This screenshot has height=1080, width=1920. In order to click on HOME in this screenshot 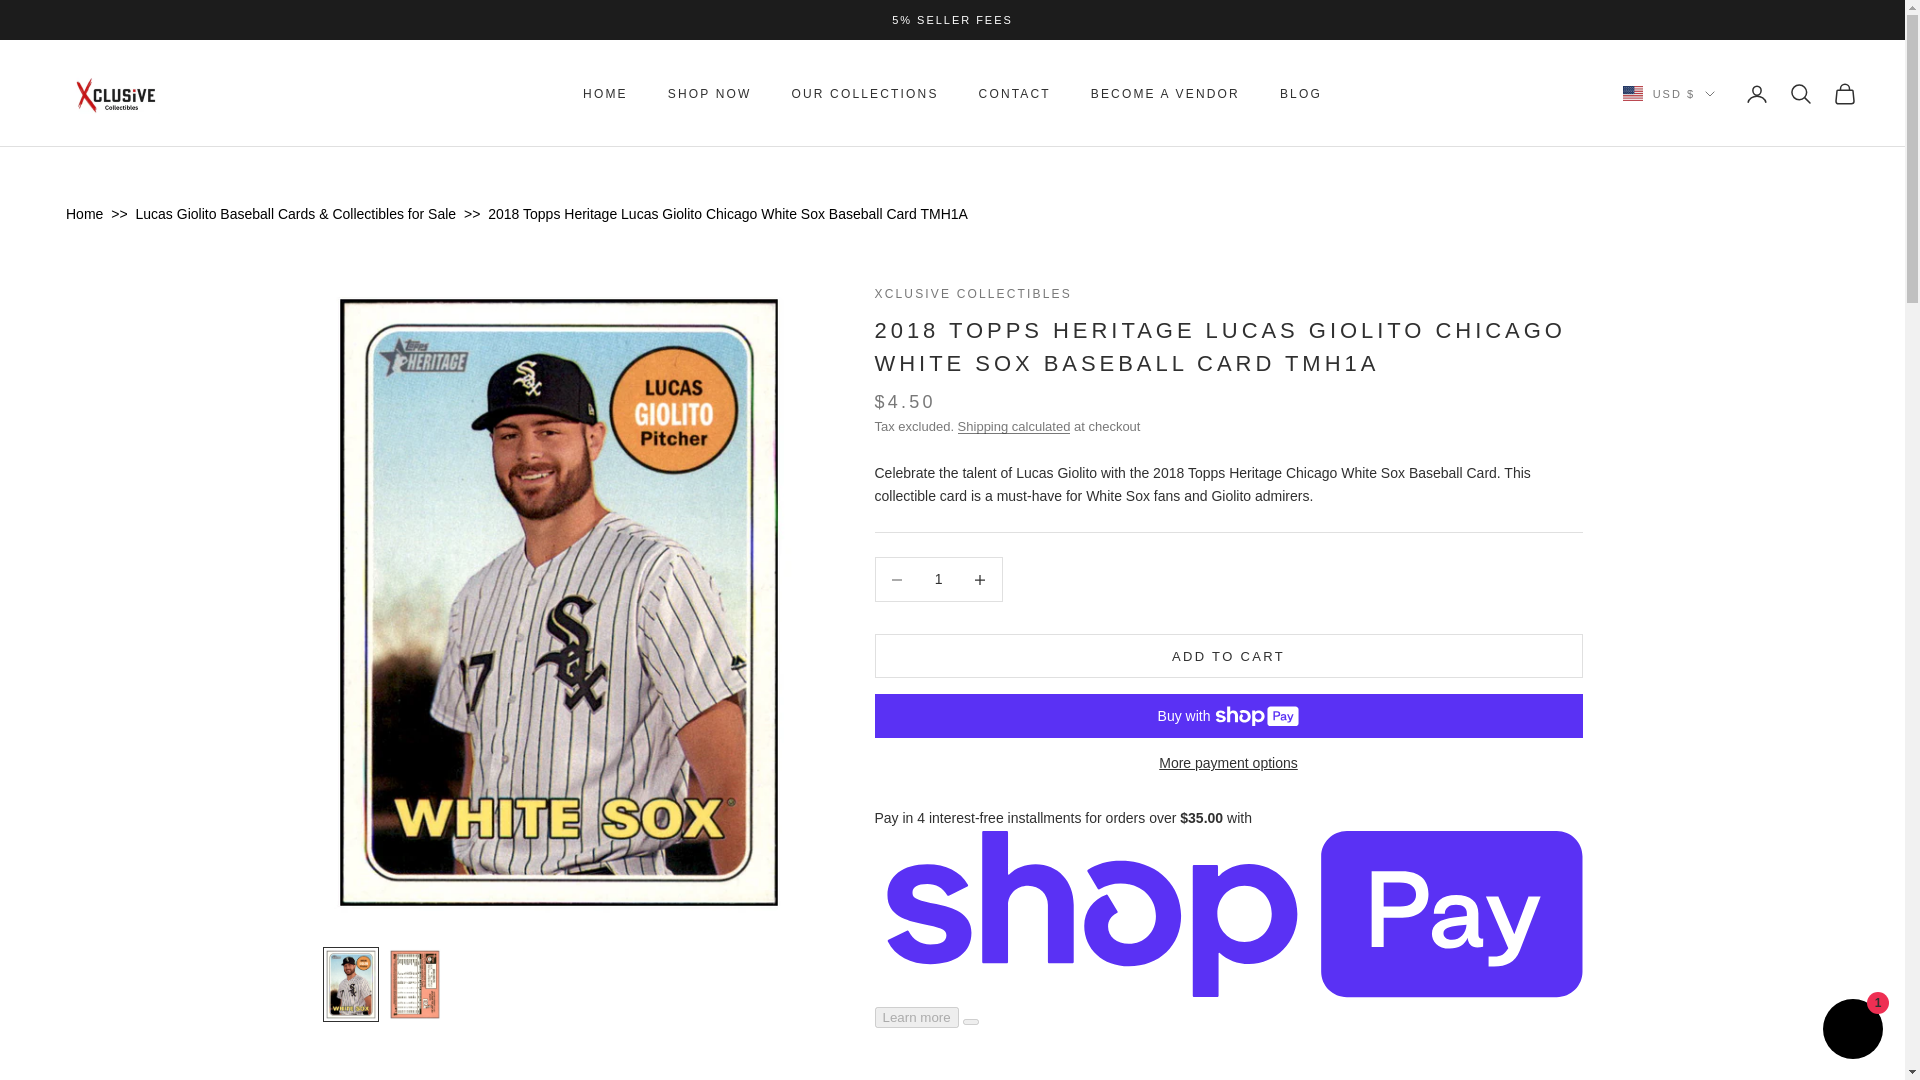, I will do `click(605, 94)`.